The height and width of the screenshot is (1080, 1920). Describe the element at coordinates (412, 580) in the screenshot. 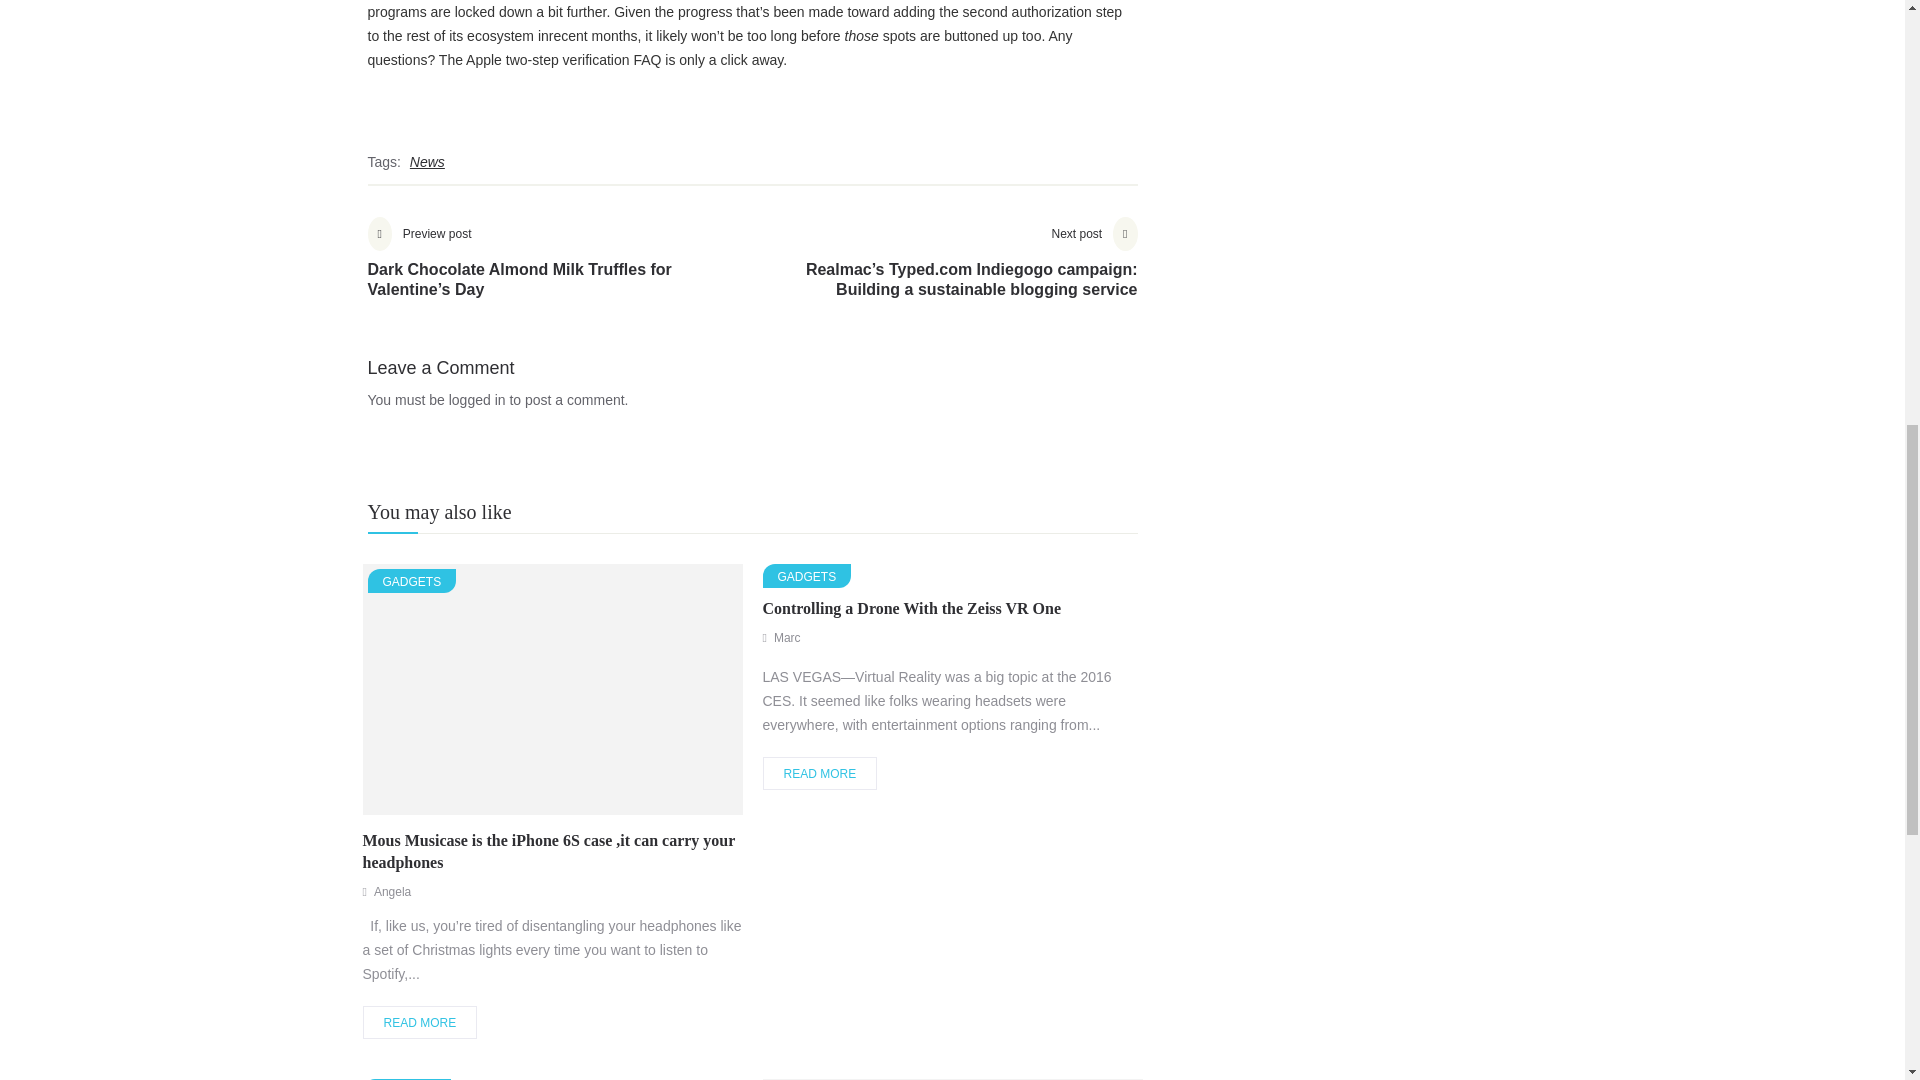

I see `GADGETS` at that location.